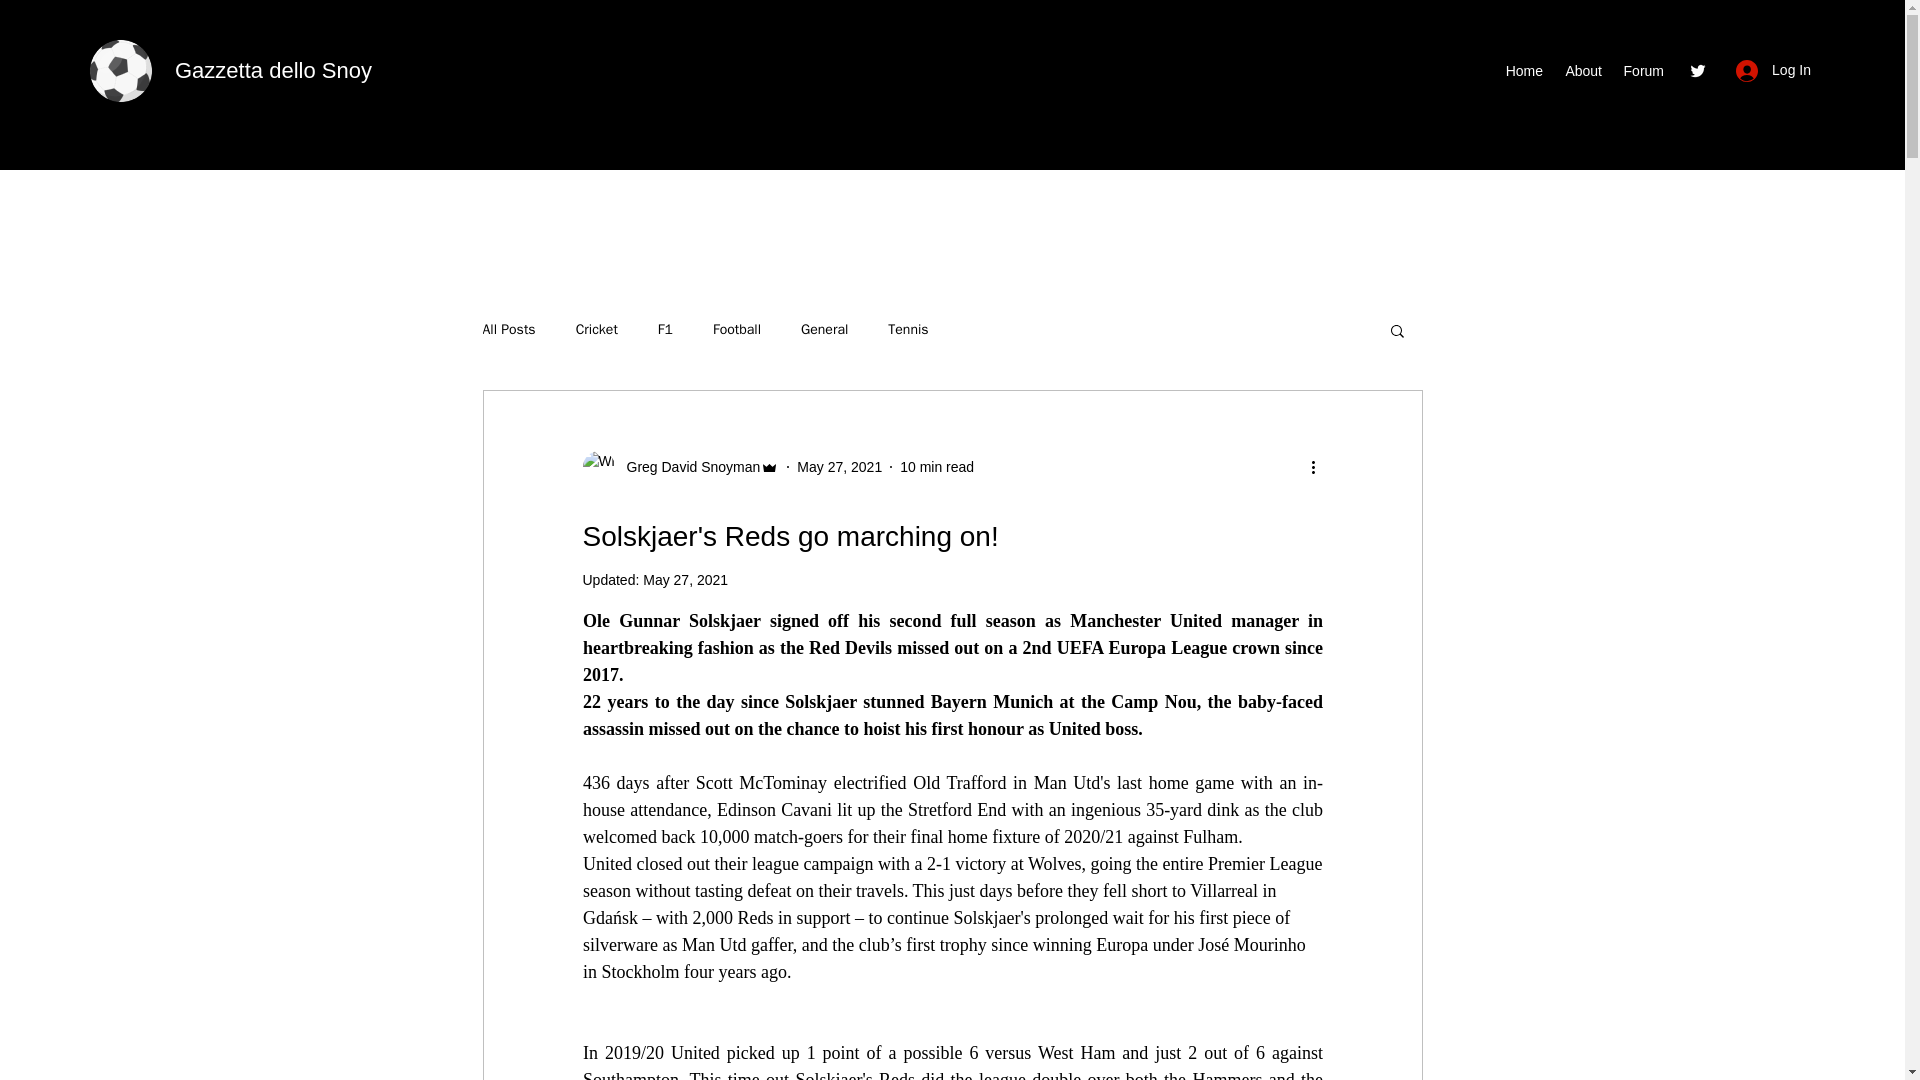 This screenshot has height=1080, width=1920. I want to click on Football, so click(736, 330).